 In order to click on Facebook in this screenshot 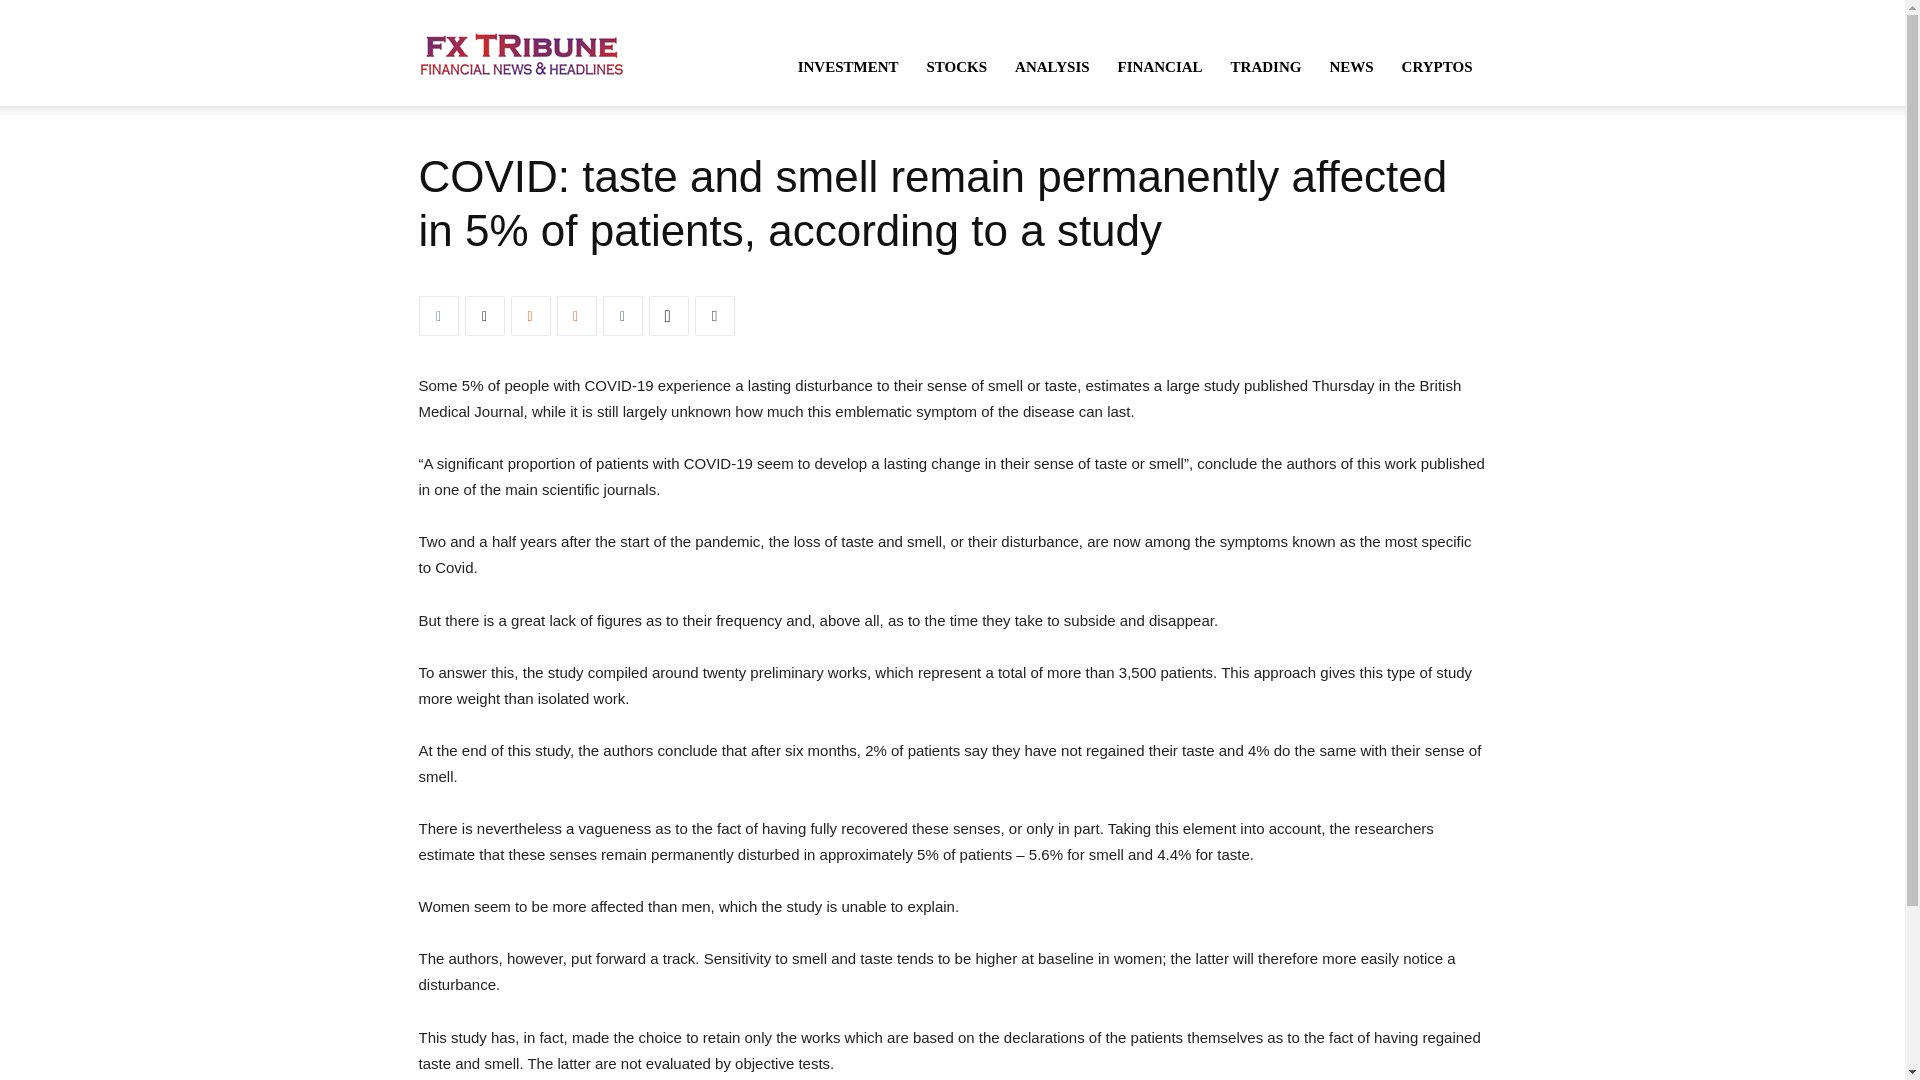, I will do `click(438, 315)`.